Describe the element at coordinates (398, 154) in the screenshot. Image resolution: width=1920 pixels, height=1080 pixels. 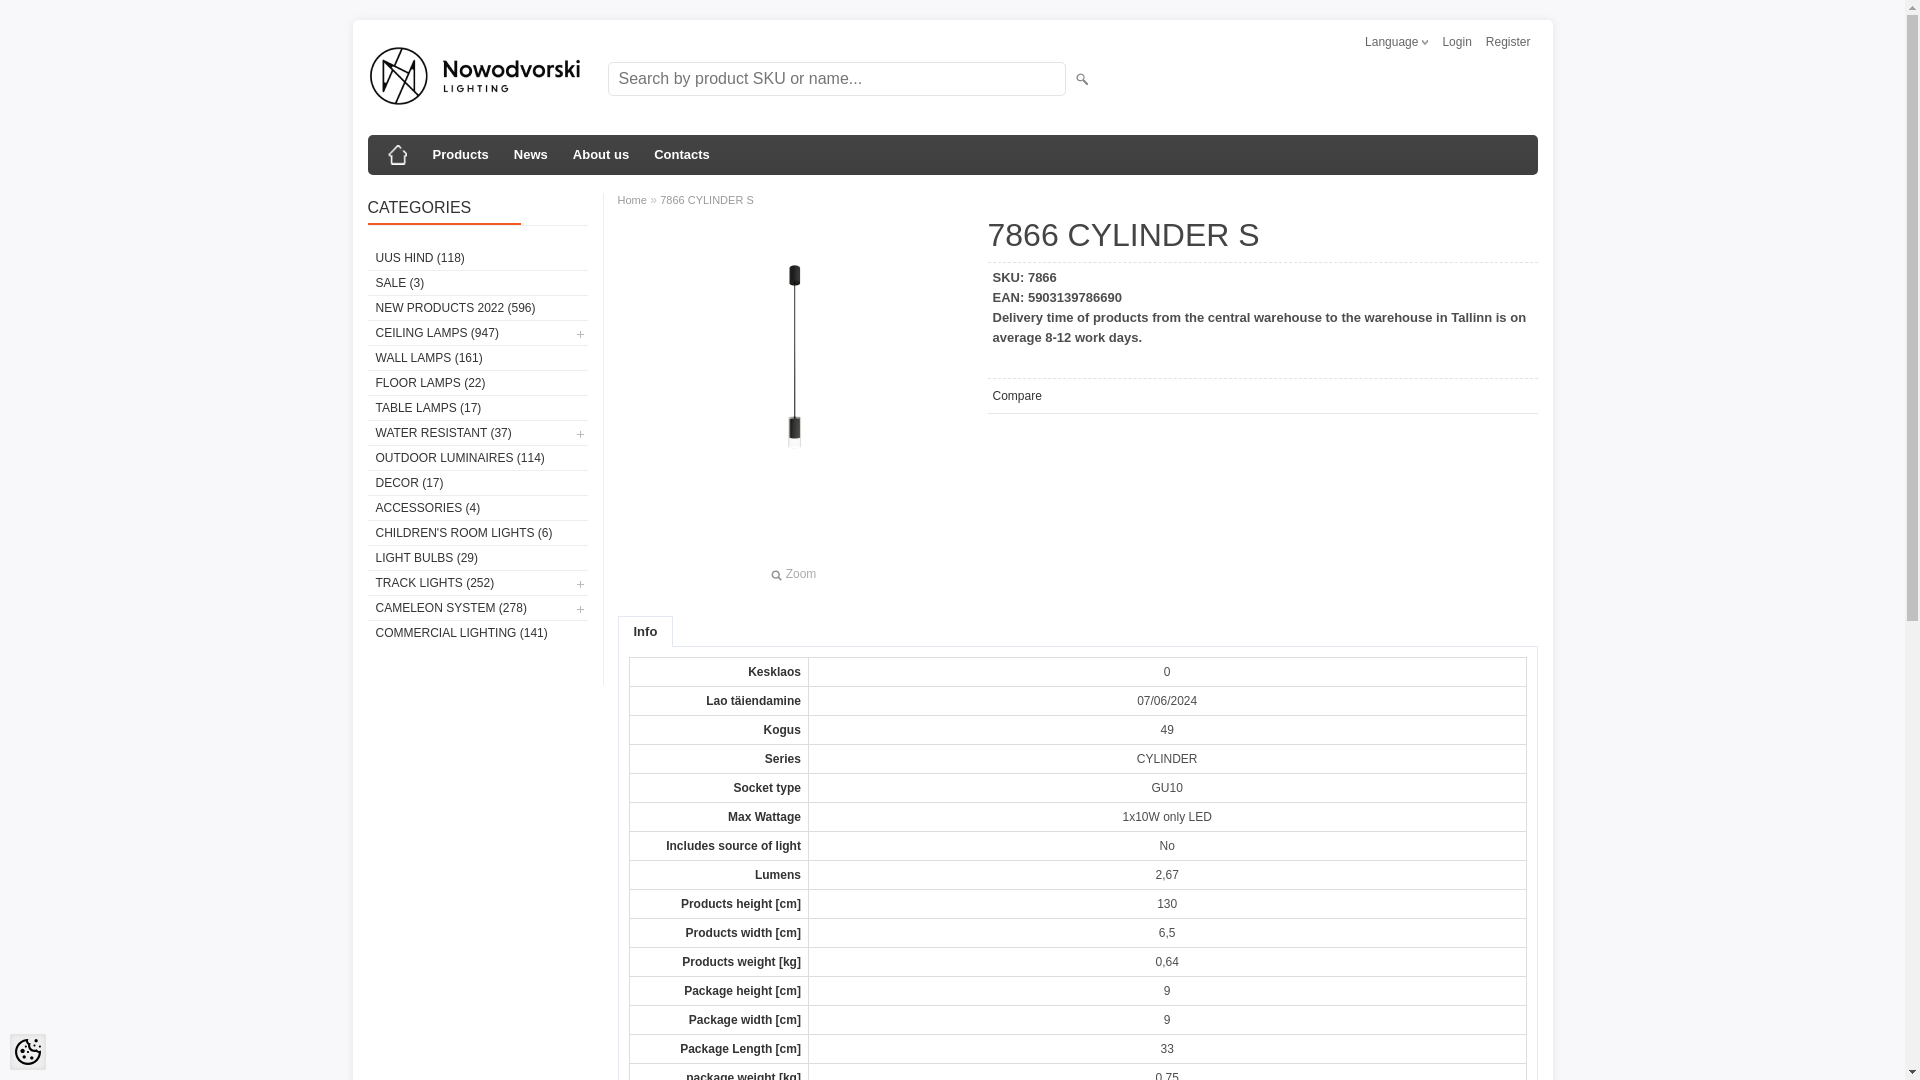
I see `Home` at that location.